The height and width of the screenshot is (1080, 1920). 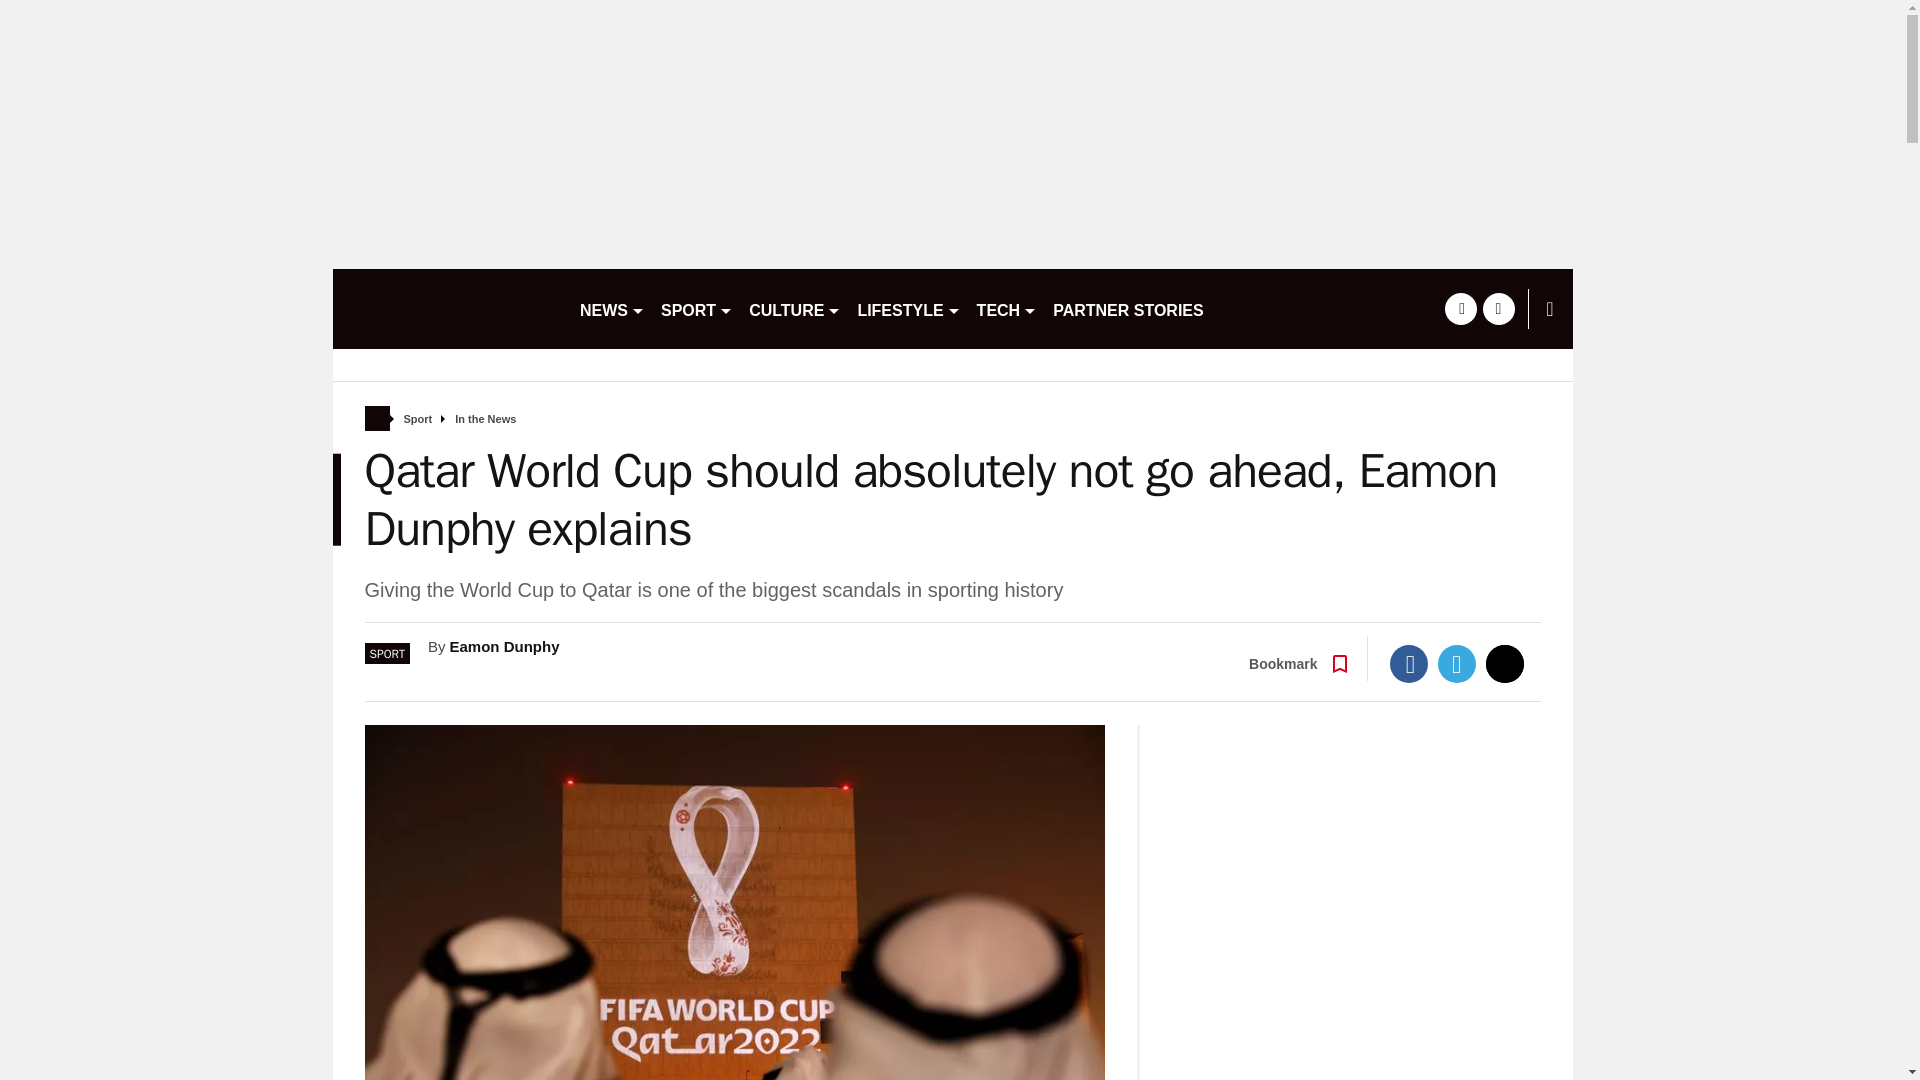 What do you see at coordinates (447, 308) in the screenshot?
I see `buzz` at bounding box center [447, 308].